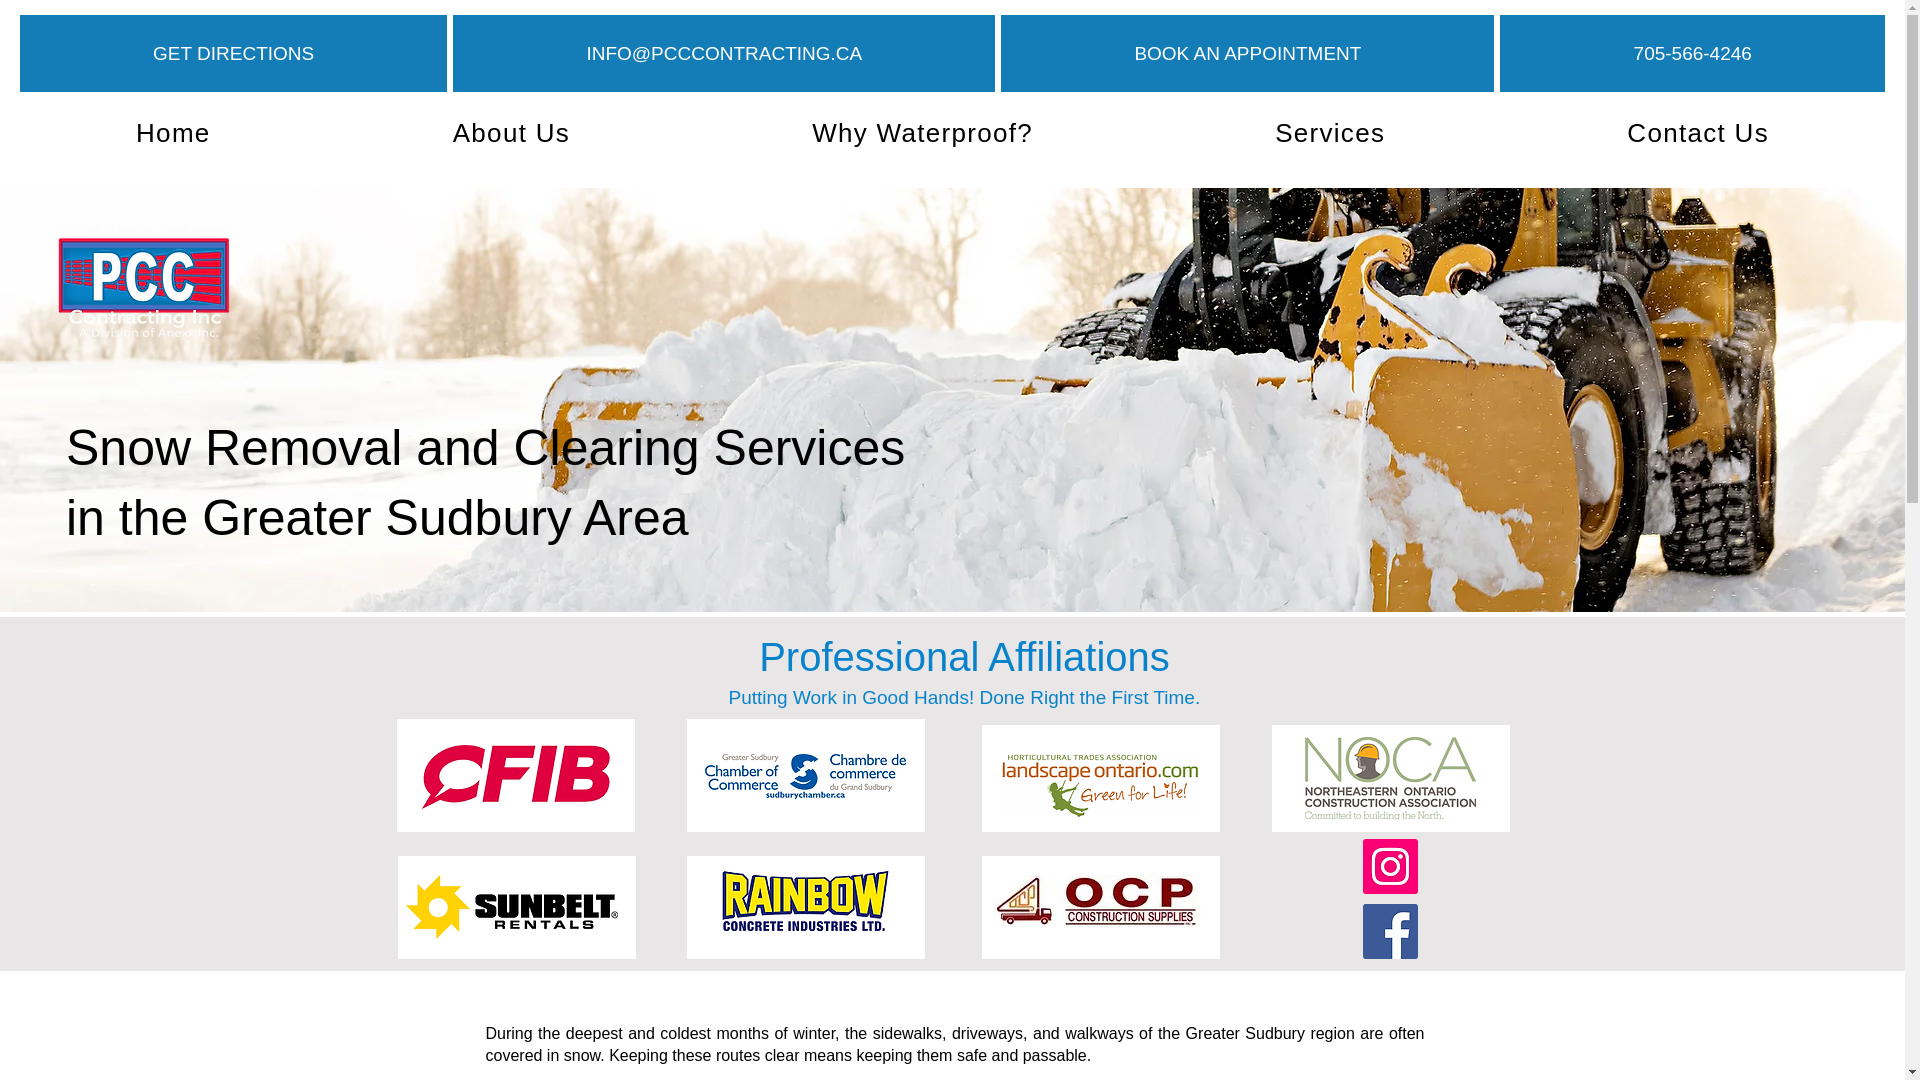 This screenshot has height=1080, width=1920. I want to click on About Us, so click(511, 133).